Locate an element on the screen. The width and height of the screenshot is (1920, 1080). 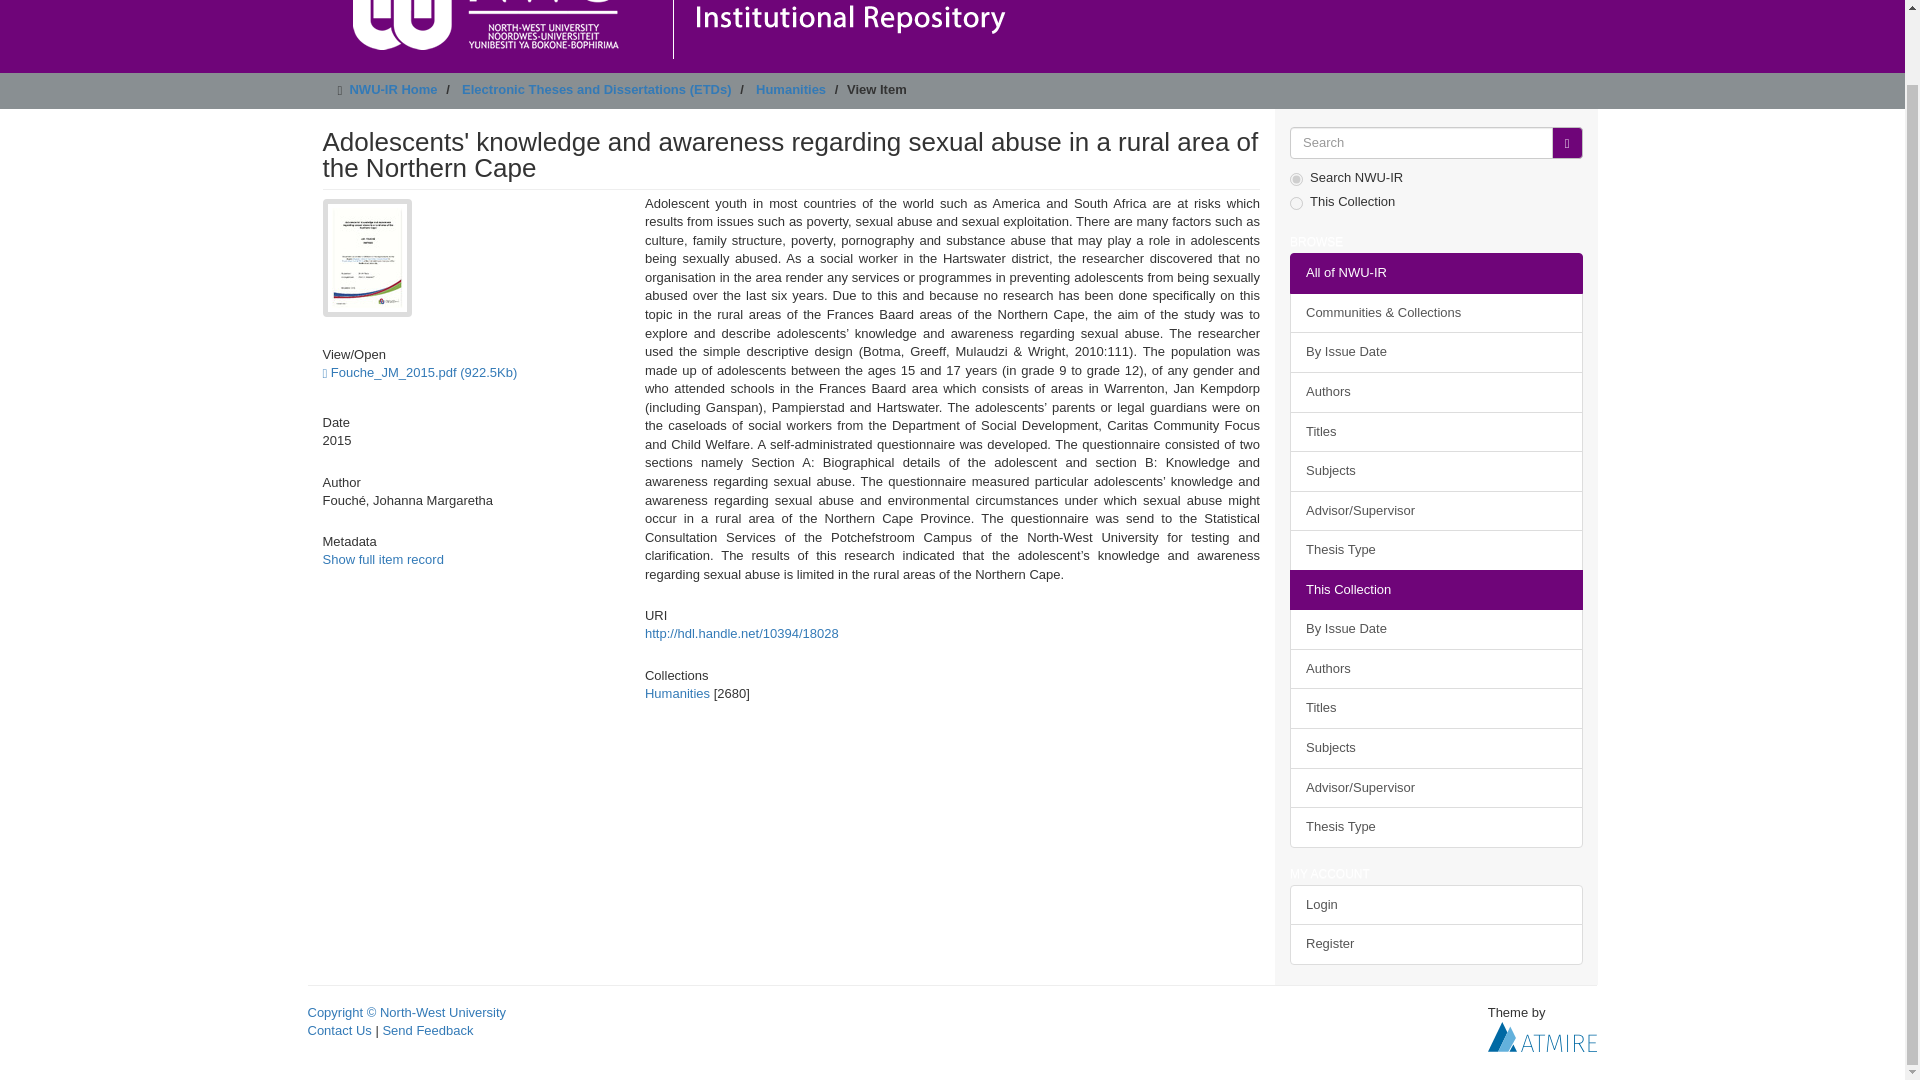
Register is located at coordinates (1436, 944).